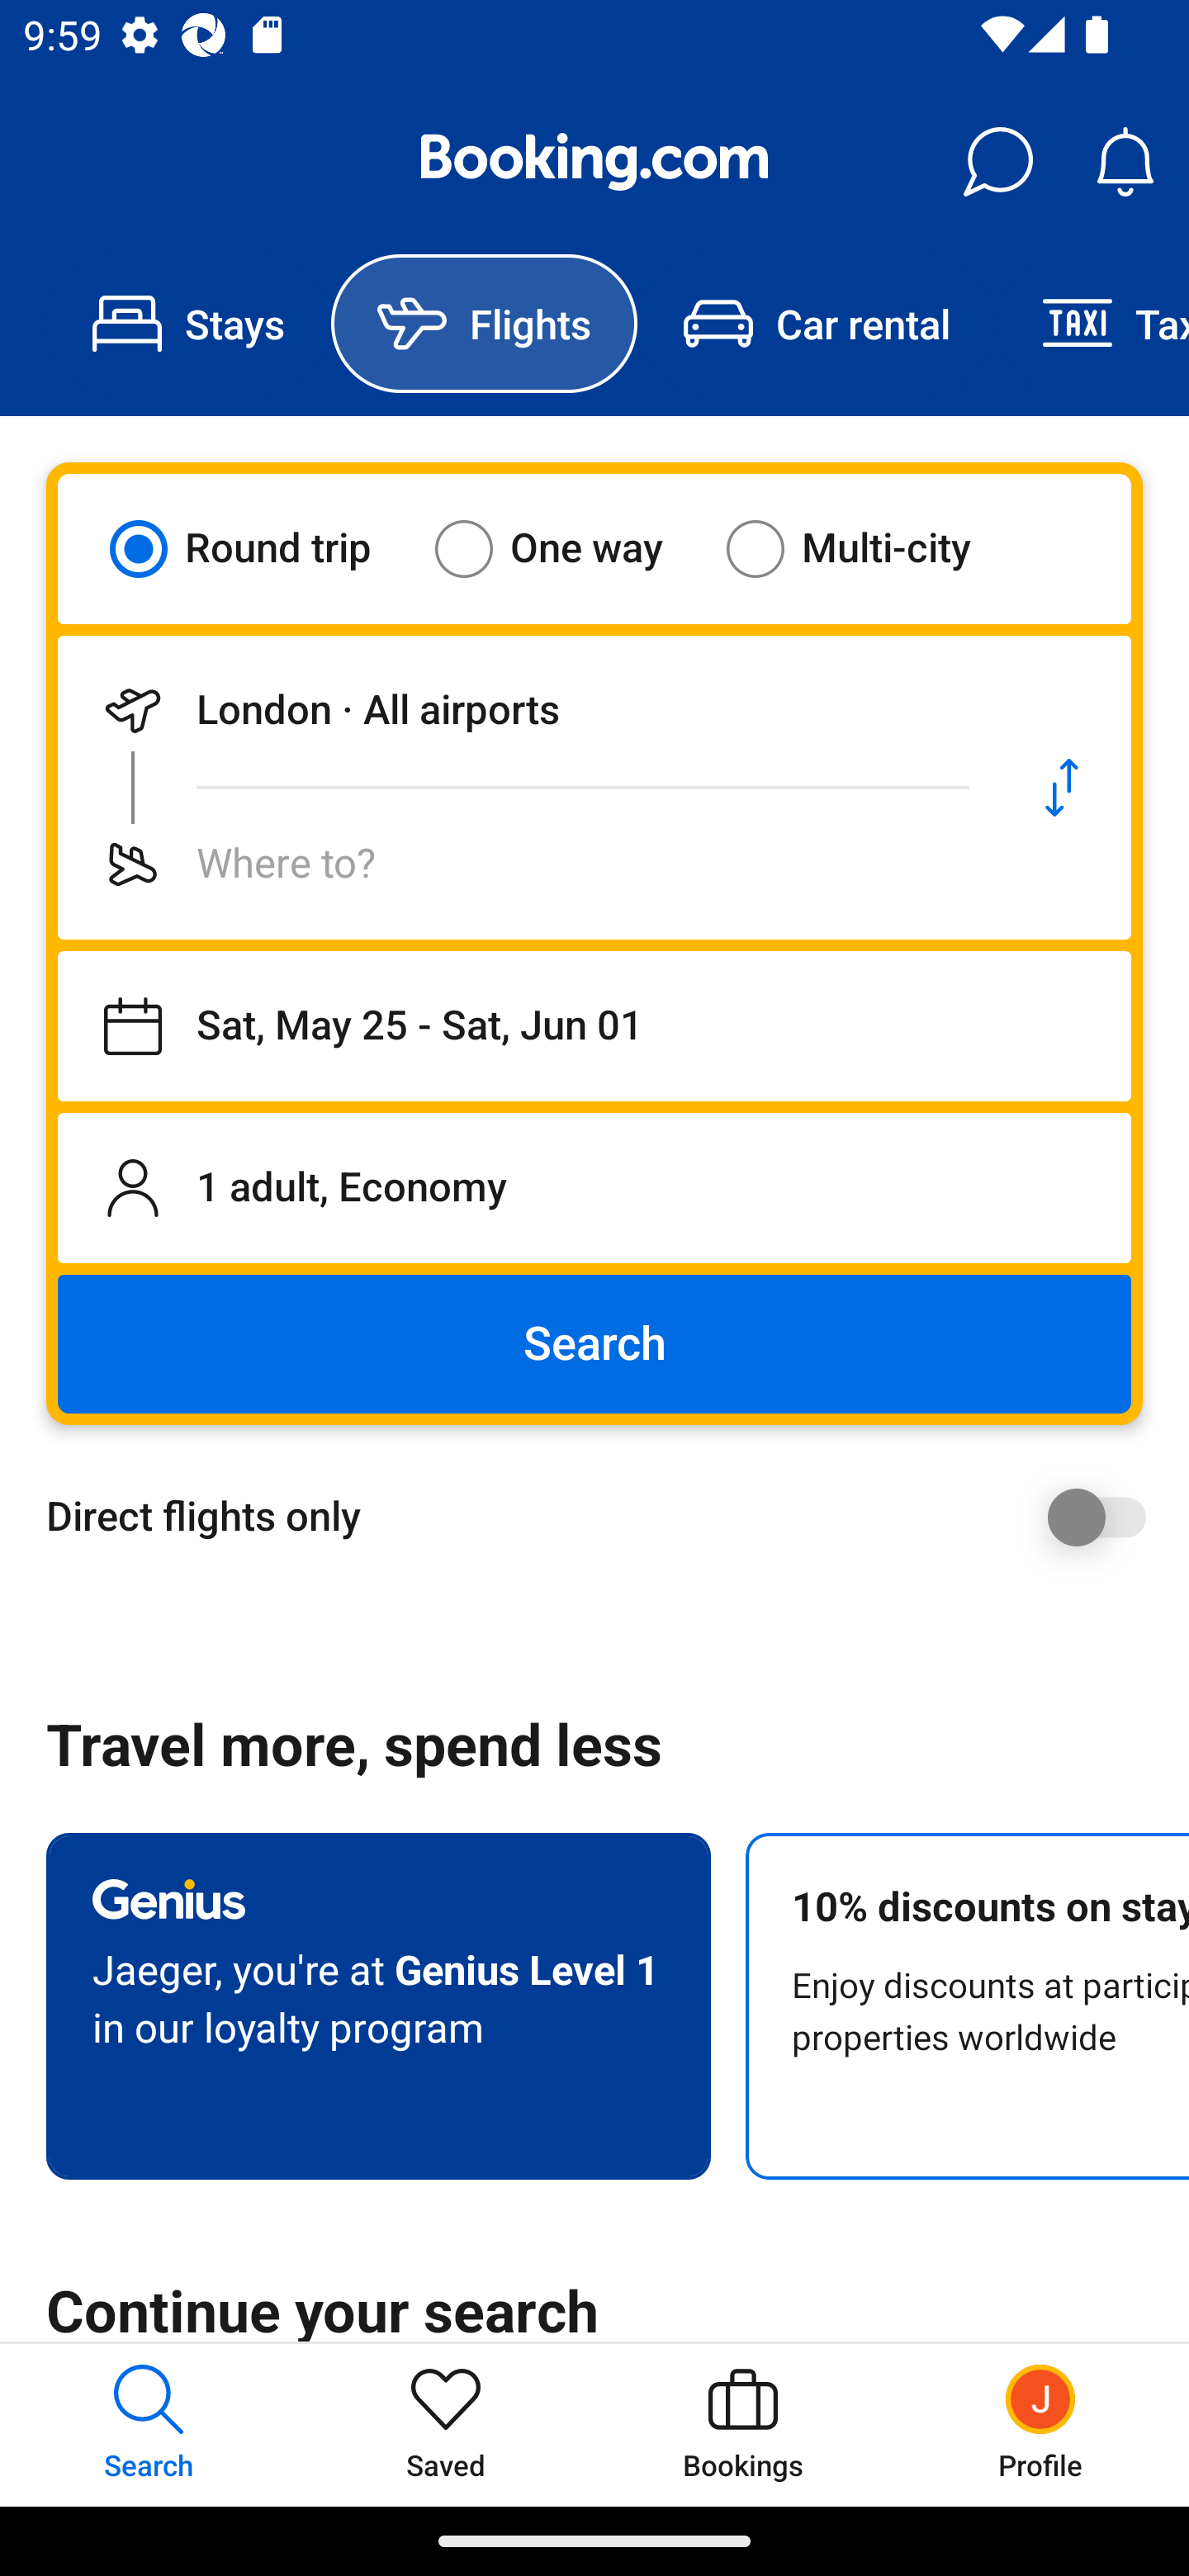 This screenshot has height=2576, width=1189. Describe the element at coordinates (743, 2424) in the screenshot. I see `Bookings` at that location.